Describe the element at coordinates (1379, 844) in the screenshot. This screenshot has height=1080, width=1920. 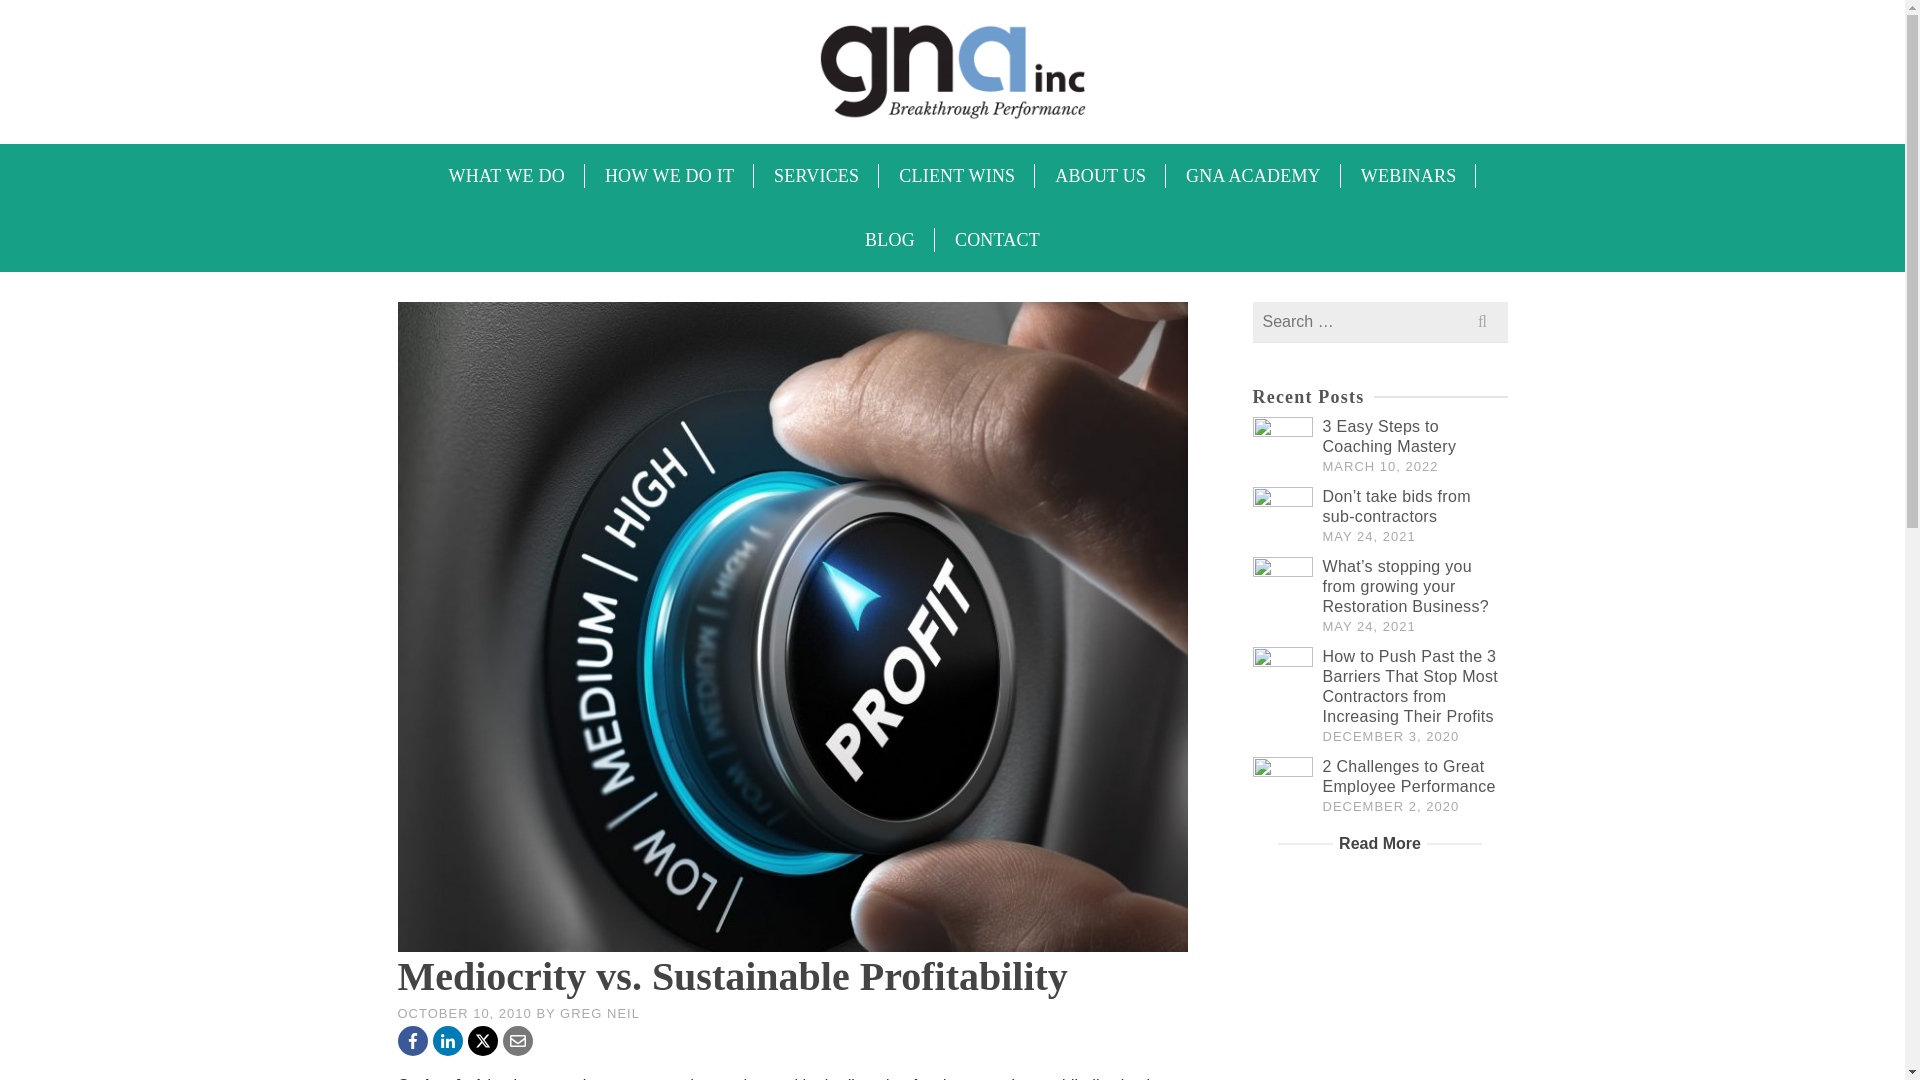
I see `Read More` at that location.